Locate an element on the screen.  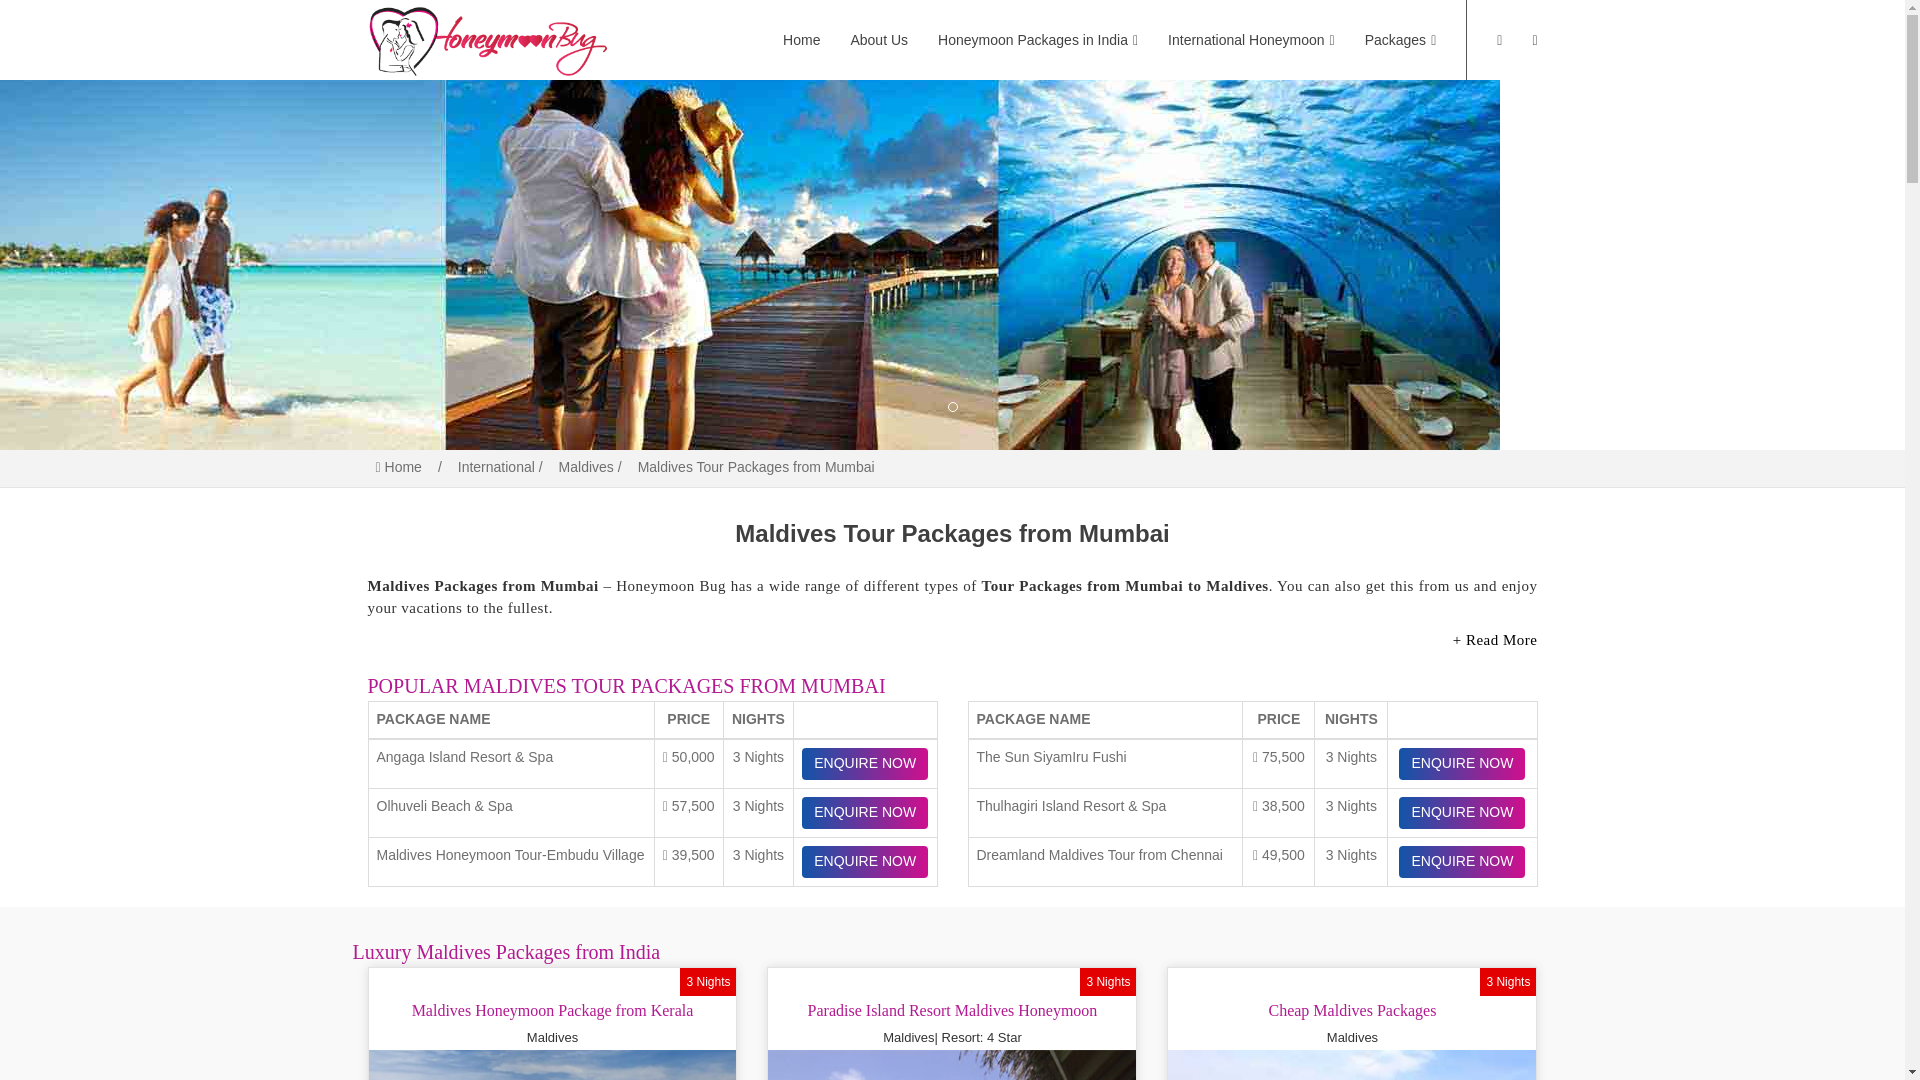
International Honeymoon is located at coordinates (1251, 40).